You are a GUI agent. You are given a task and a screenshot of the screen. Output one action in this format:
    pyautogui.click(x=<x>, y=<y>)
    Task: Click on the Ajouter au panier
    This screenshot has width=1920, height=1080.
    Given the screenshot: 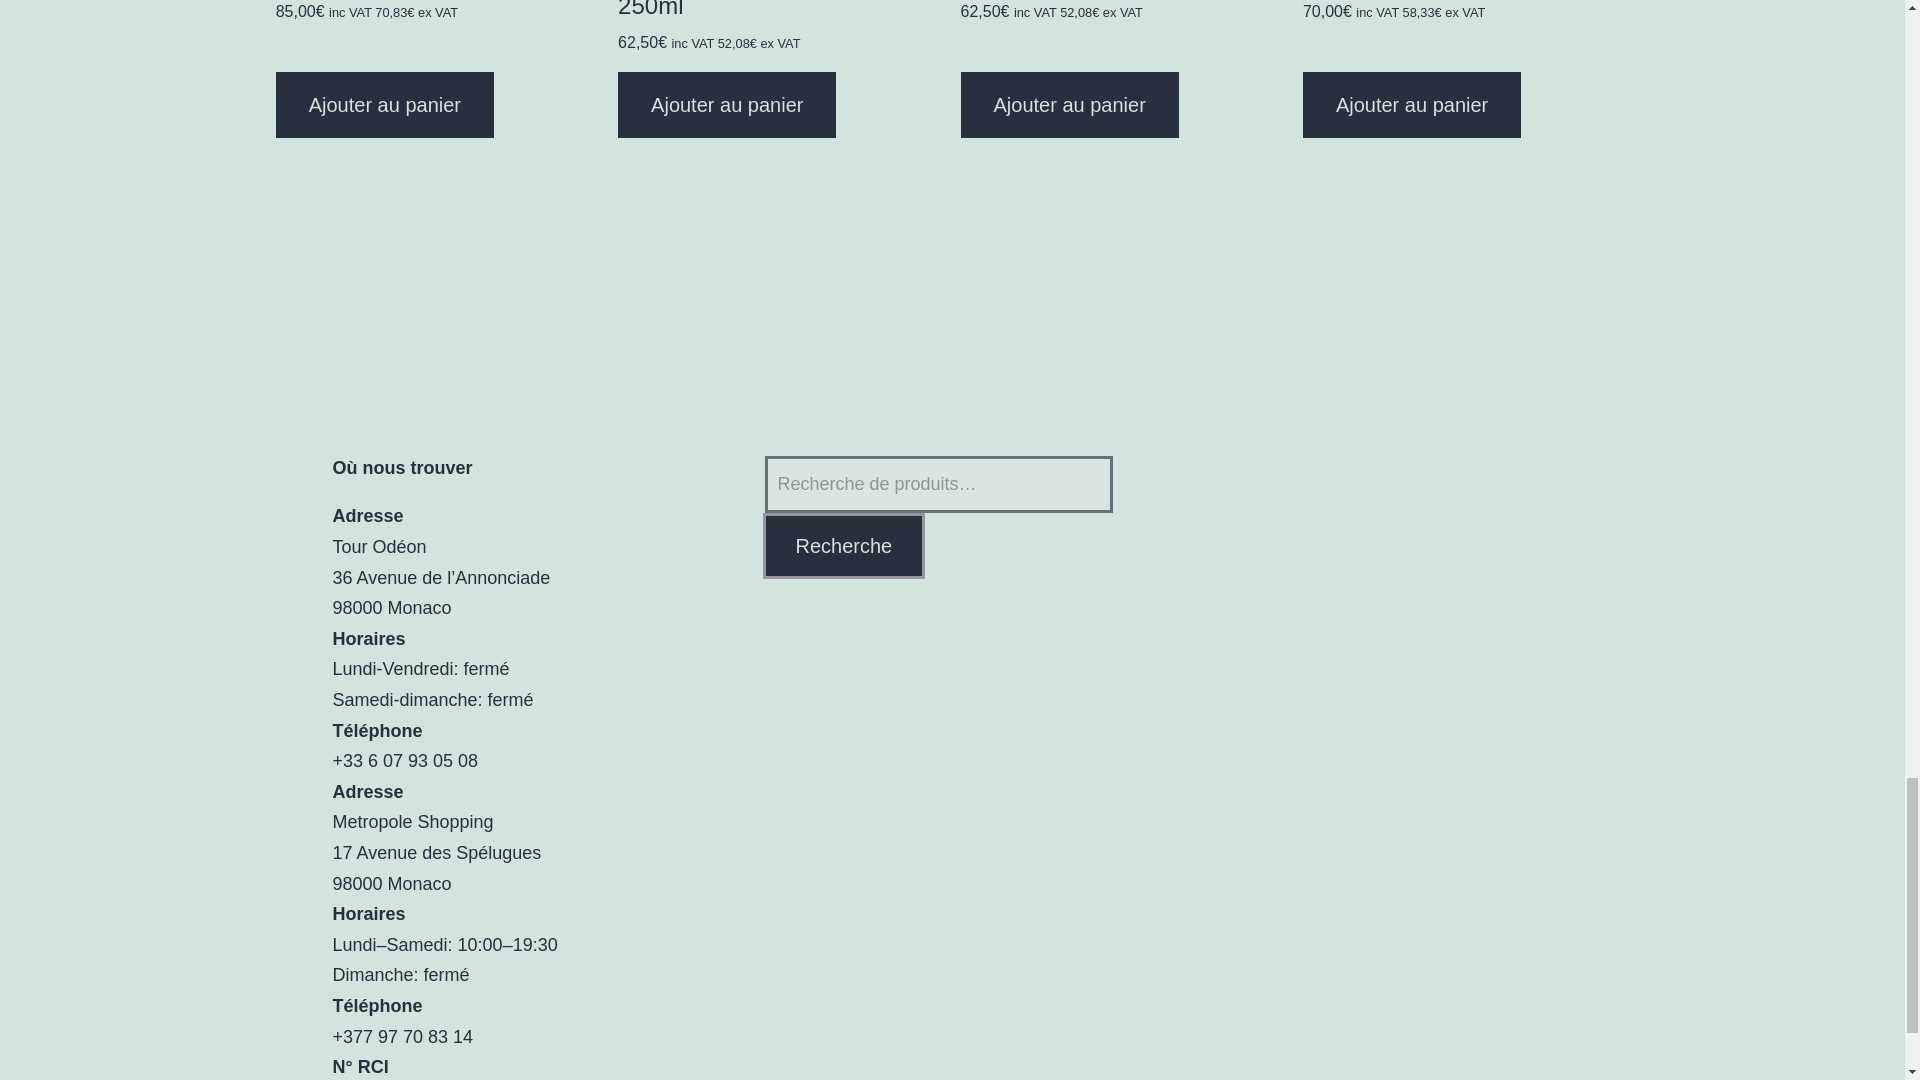 What is the action you would take?
    pyautogui.click(x=1069, y=105)
    